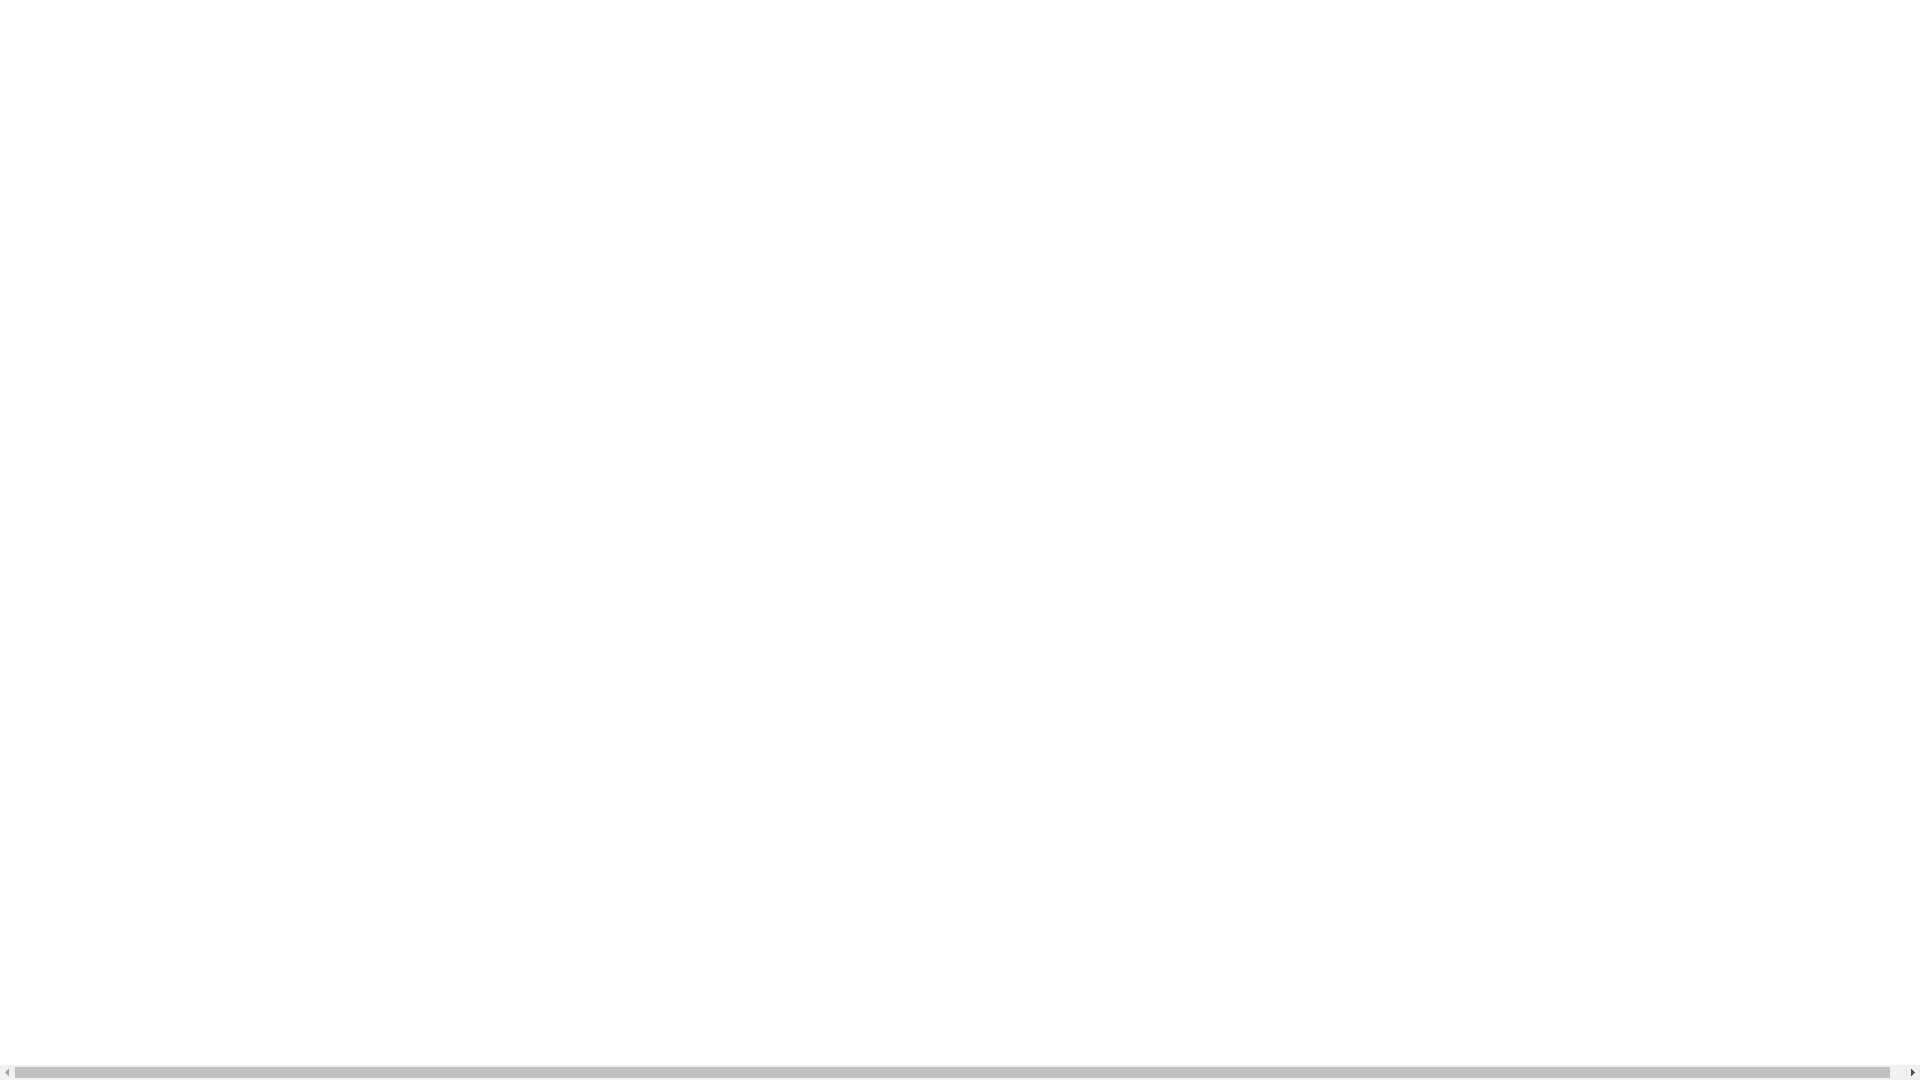 This screenshot has height=1080, width=1920. I want to click on contact, so click(798, 70).